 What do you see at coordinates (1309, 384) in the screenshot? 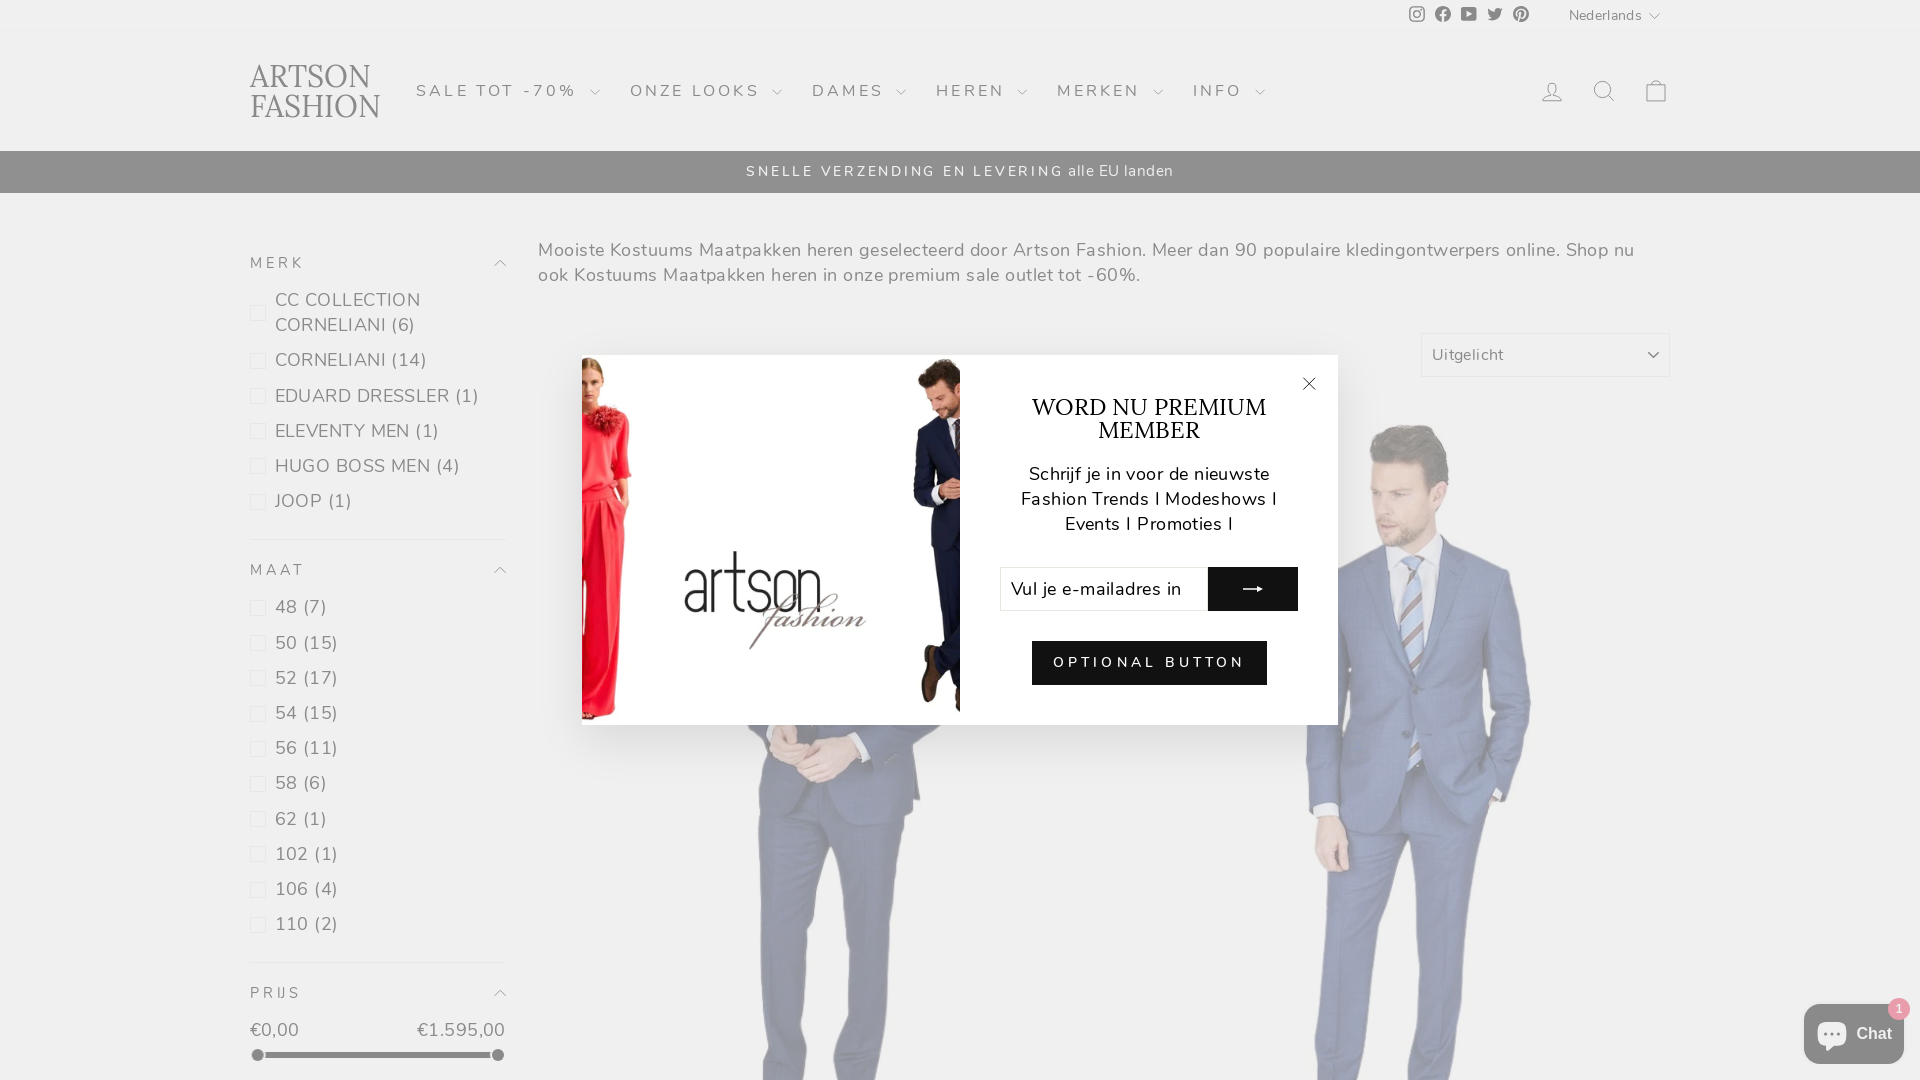
I see `icon-X
"Sluiten (esc)"` at bounding box center [1309, 384].